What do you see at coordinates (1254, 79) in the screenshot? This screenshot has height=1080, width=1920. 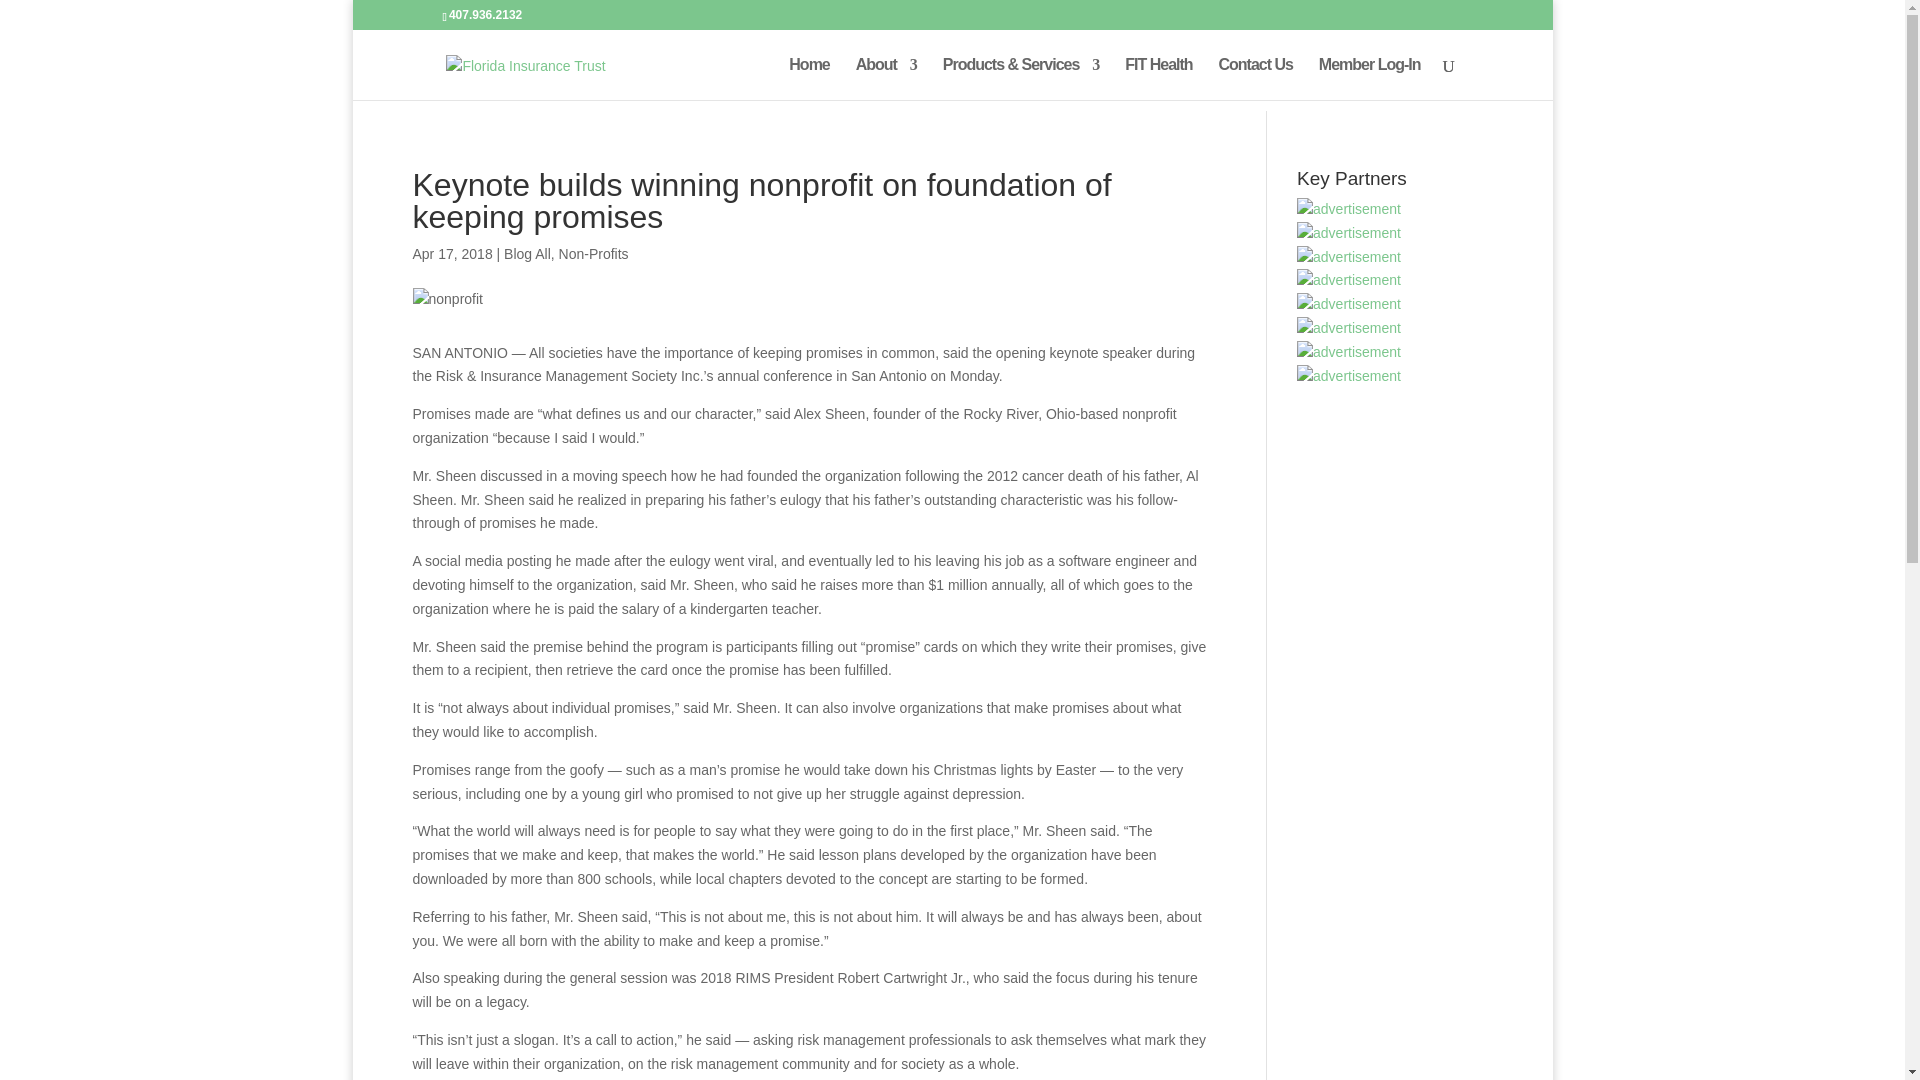 I see `Contact Us` at bounding box center [1254, 79].